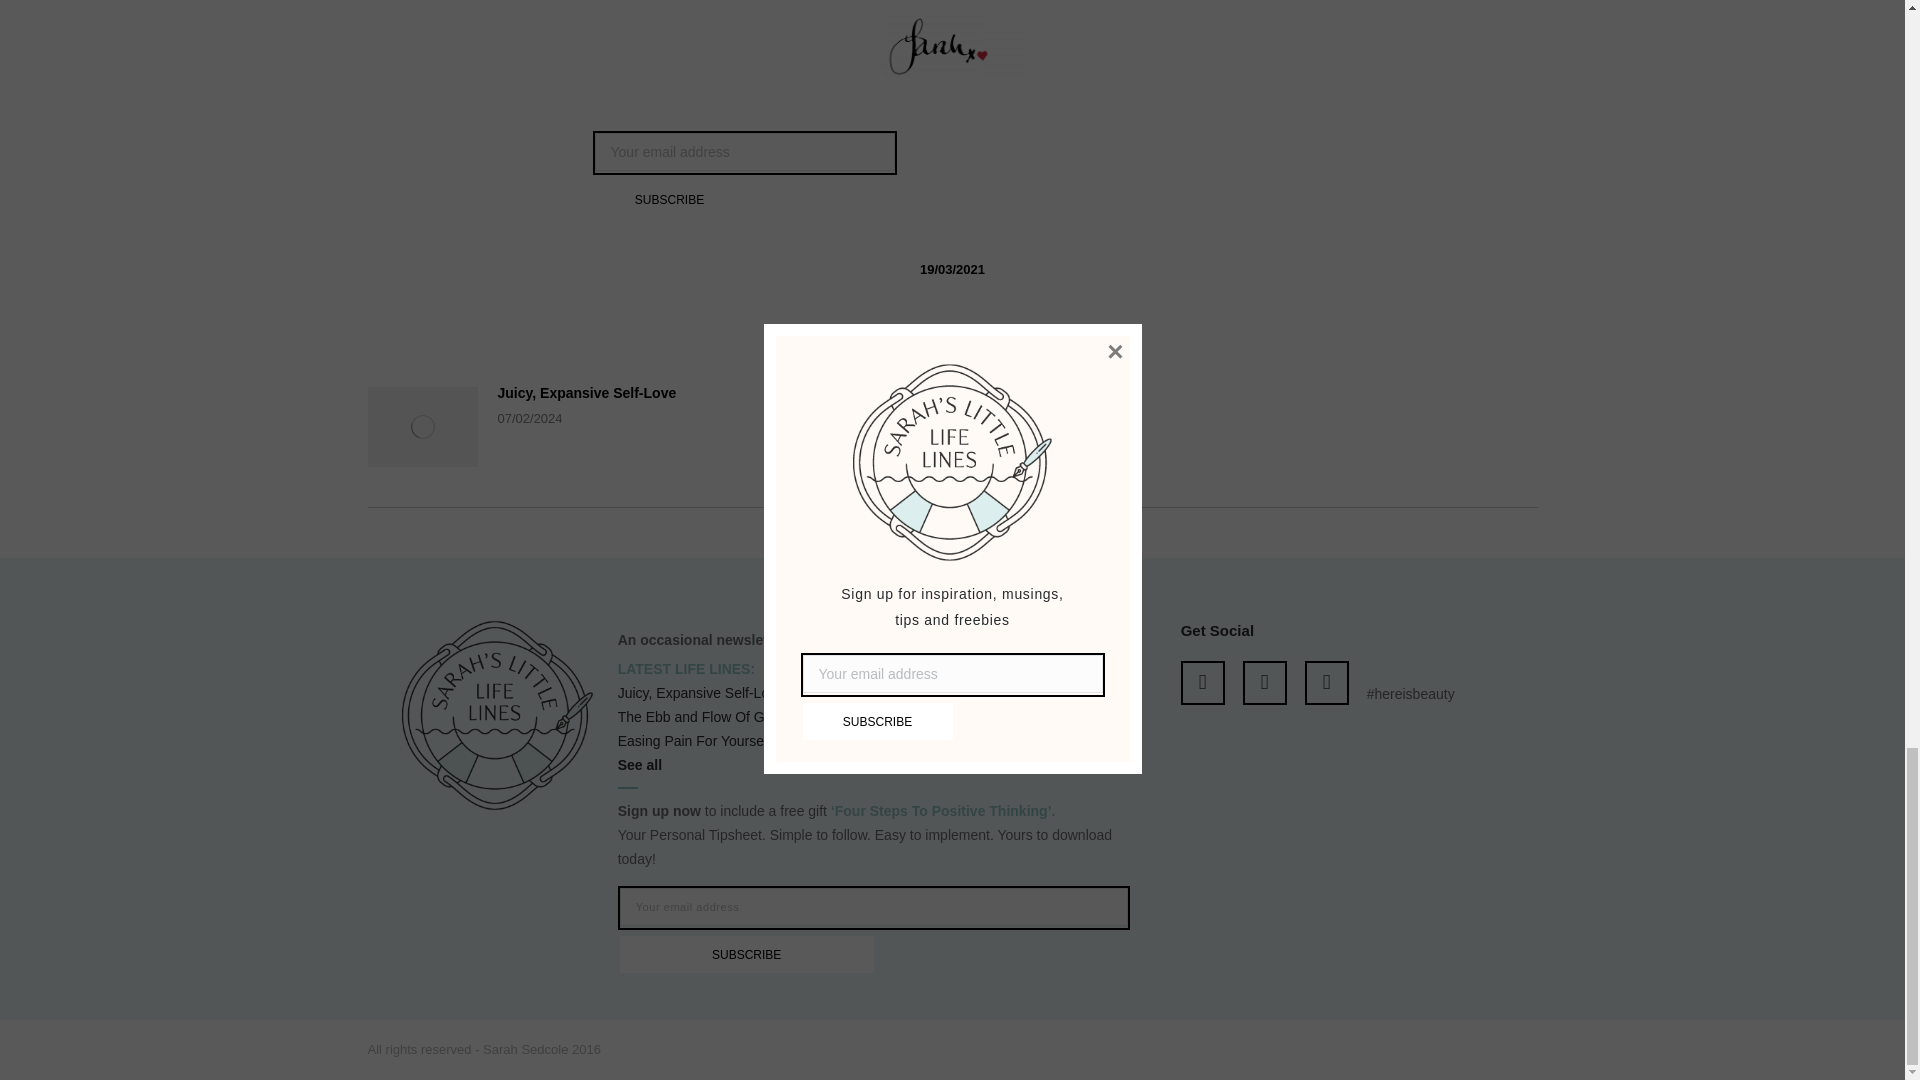 This screenshot has height=1080, width=1920. What do you see at coordinates (746, 954) in the screenshot?
I see `Subscribe` at bounding box center [746, 954].